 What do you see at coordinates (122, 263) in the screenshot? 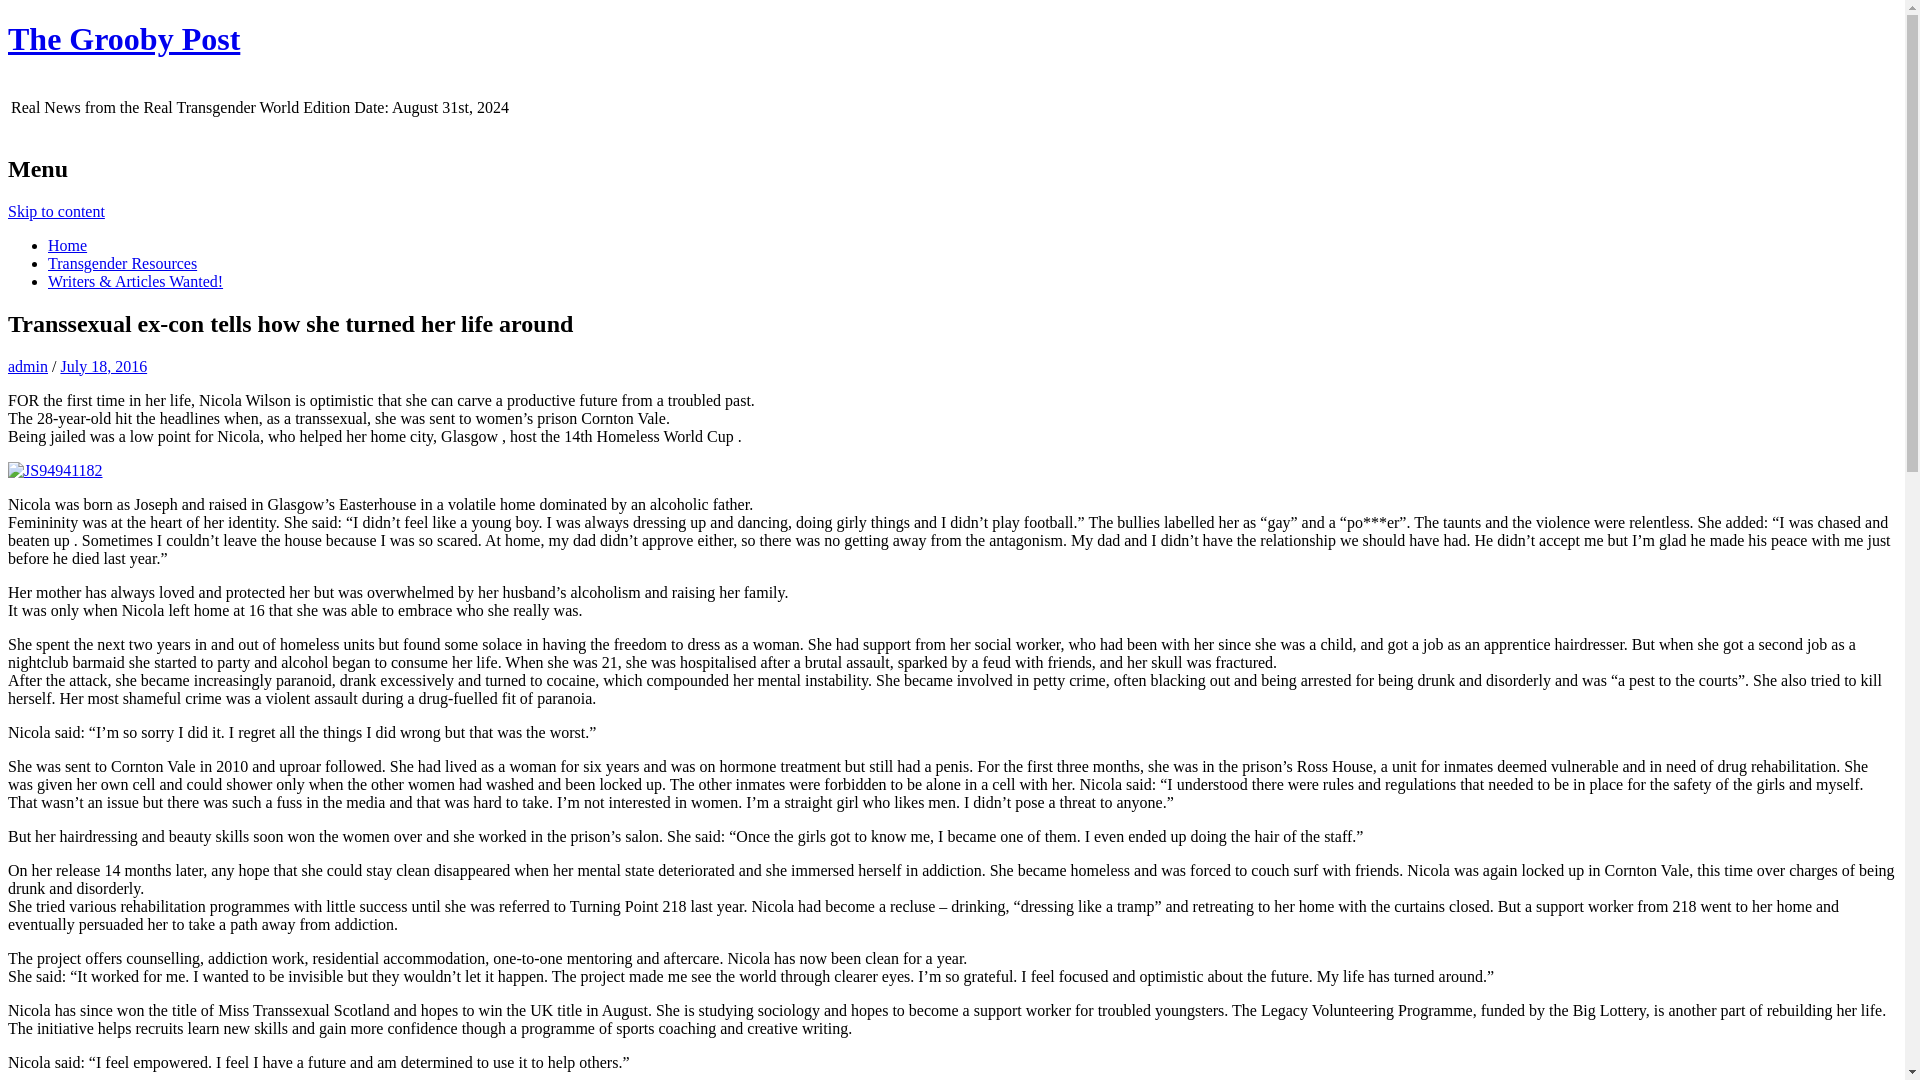
I see `Transgender Resources` at bounding box center [122, 263].